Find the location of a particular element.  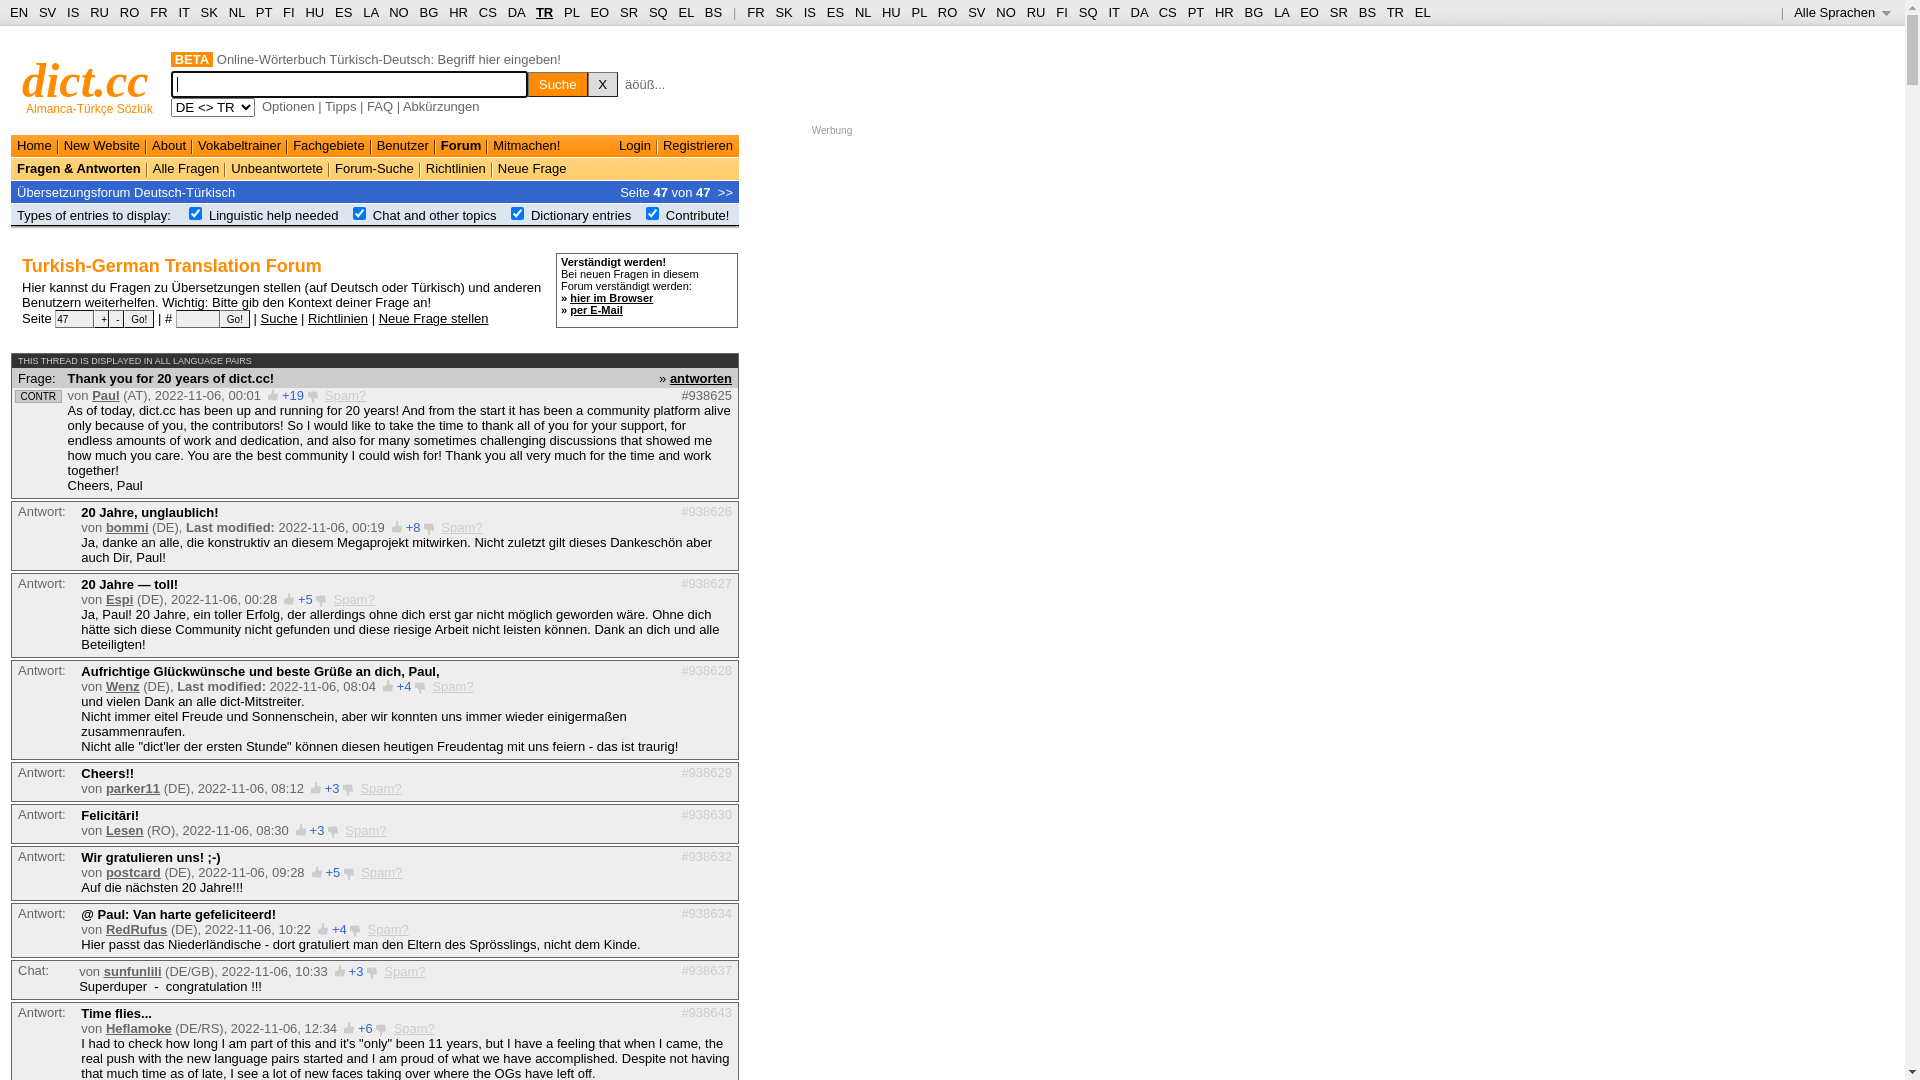

IT is located at coordinates (1114, 12).